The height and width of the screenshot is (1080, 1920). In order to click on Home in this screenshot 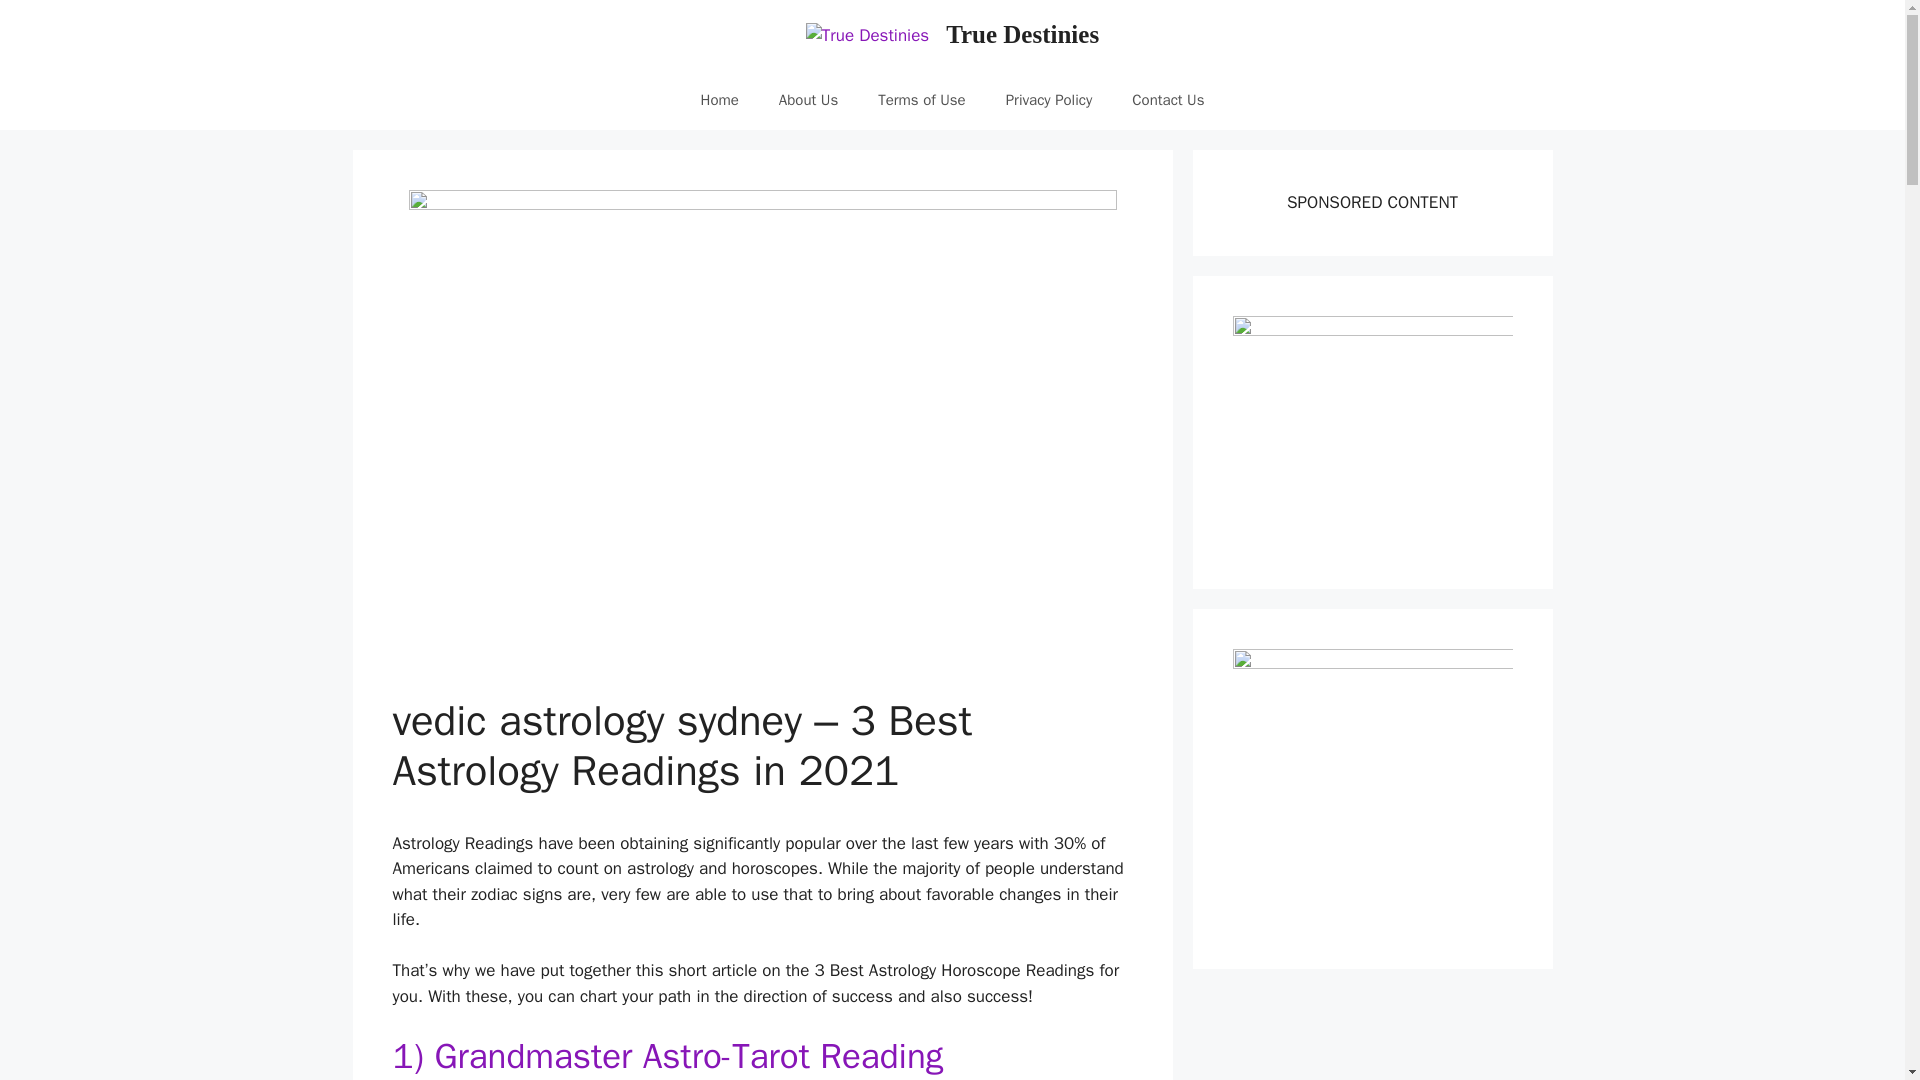, I will do `click(718, 100)`.